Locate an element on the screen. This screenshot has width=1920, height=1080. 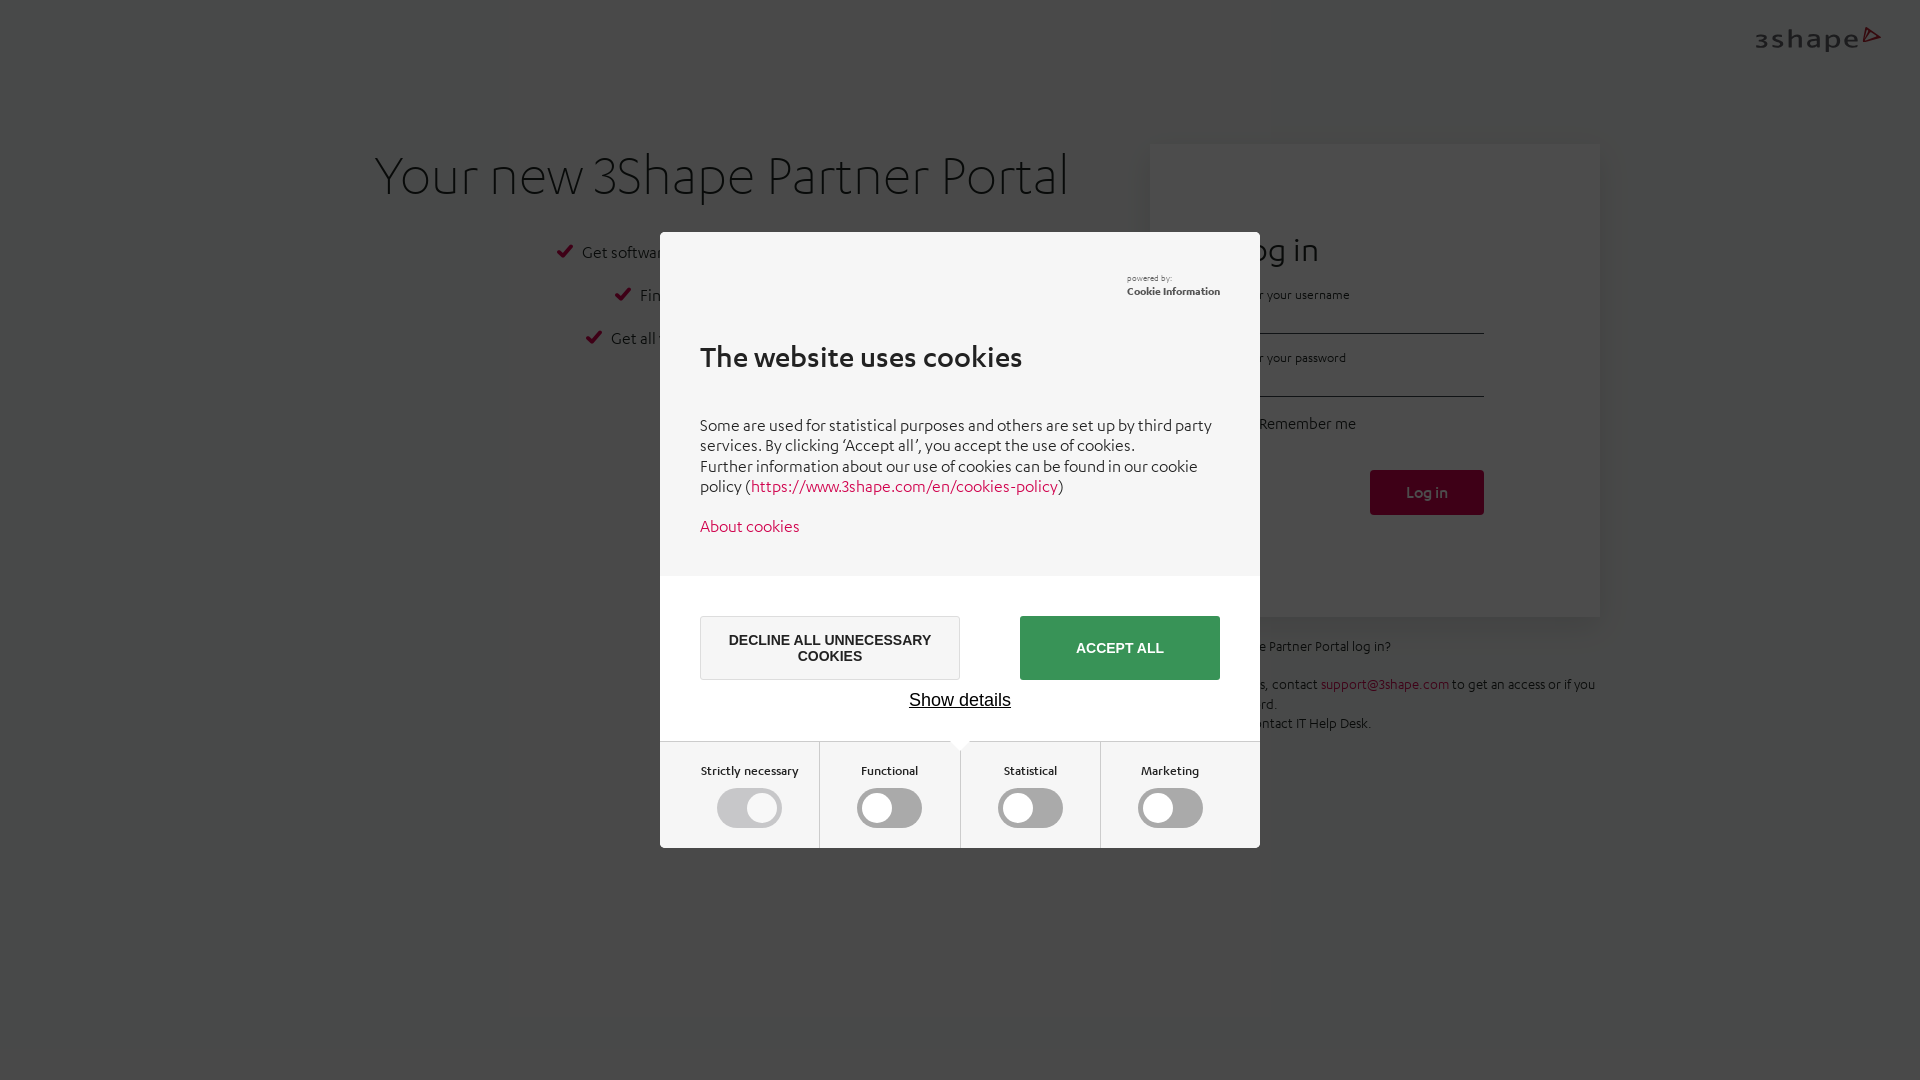
Show details is located at coordinates (960, 700).